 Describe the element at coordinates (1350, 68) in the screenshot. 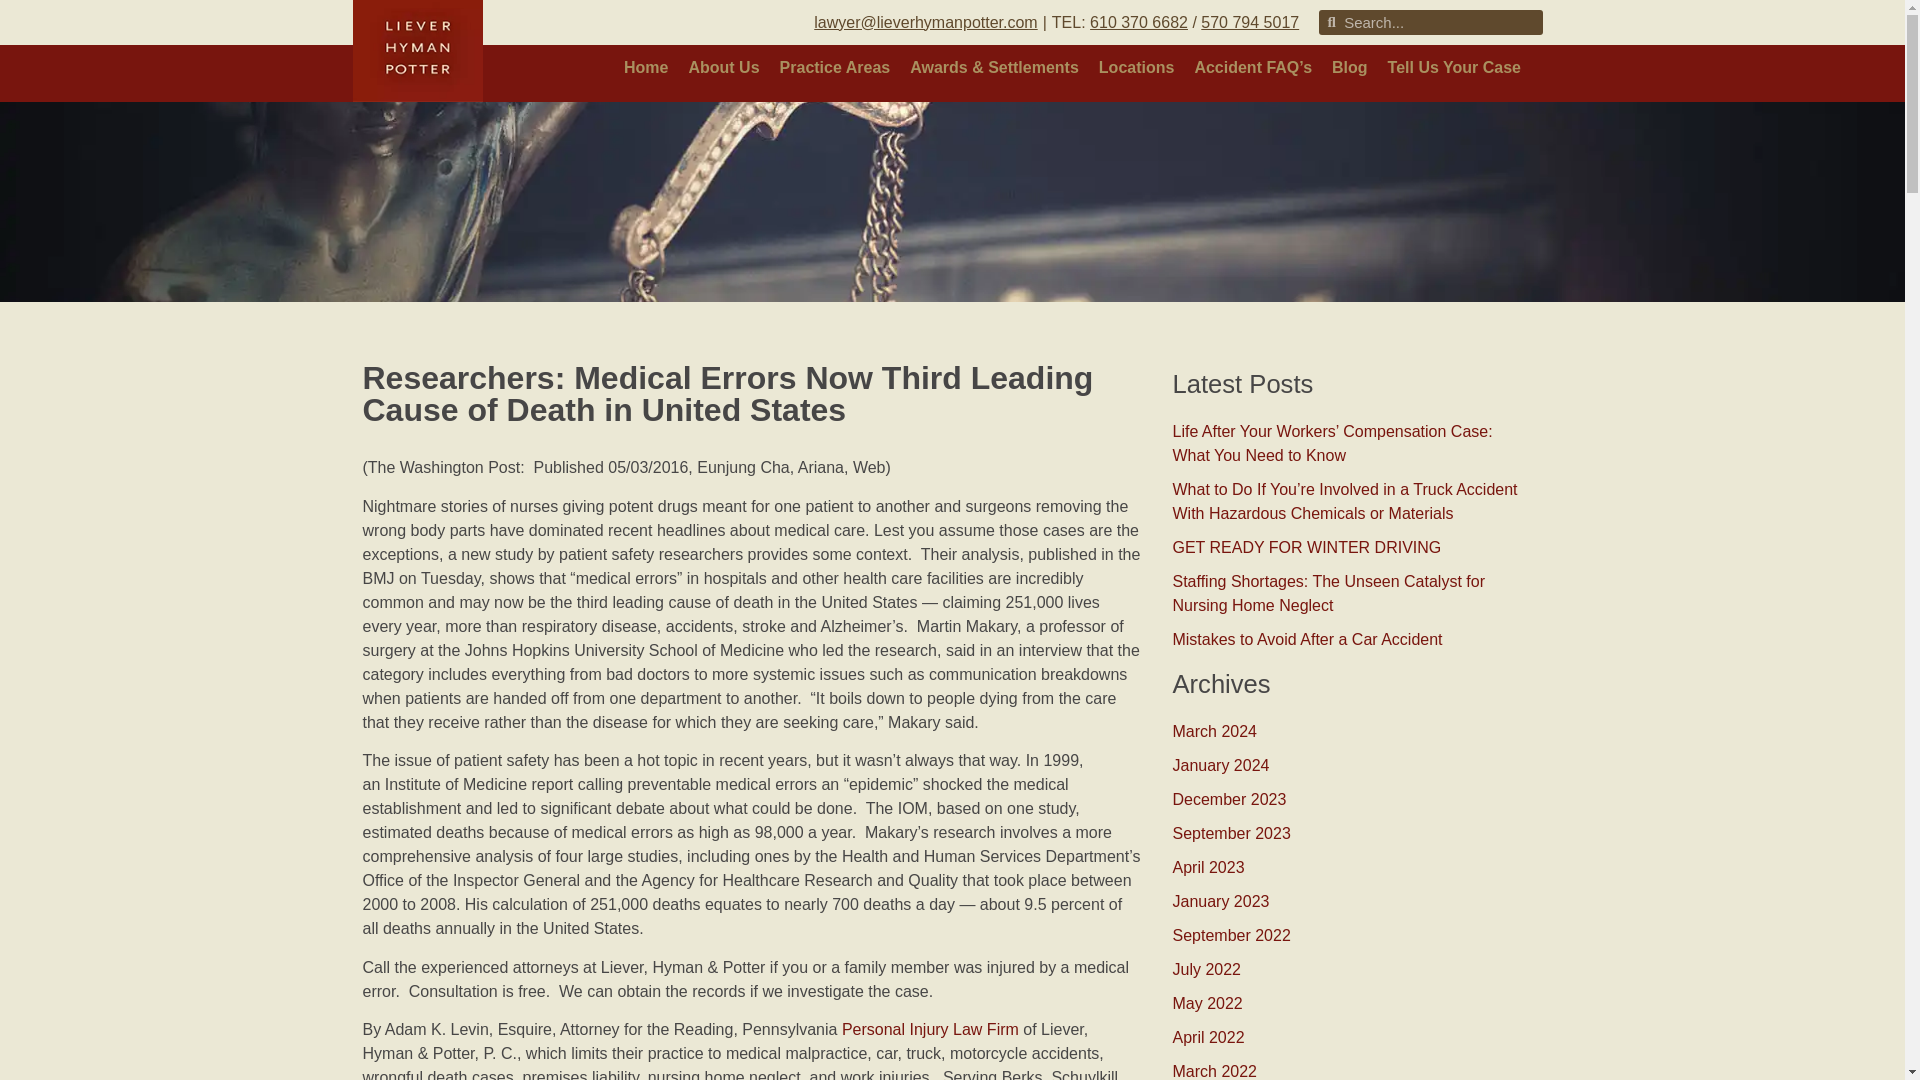

I see `Blog` at that location.